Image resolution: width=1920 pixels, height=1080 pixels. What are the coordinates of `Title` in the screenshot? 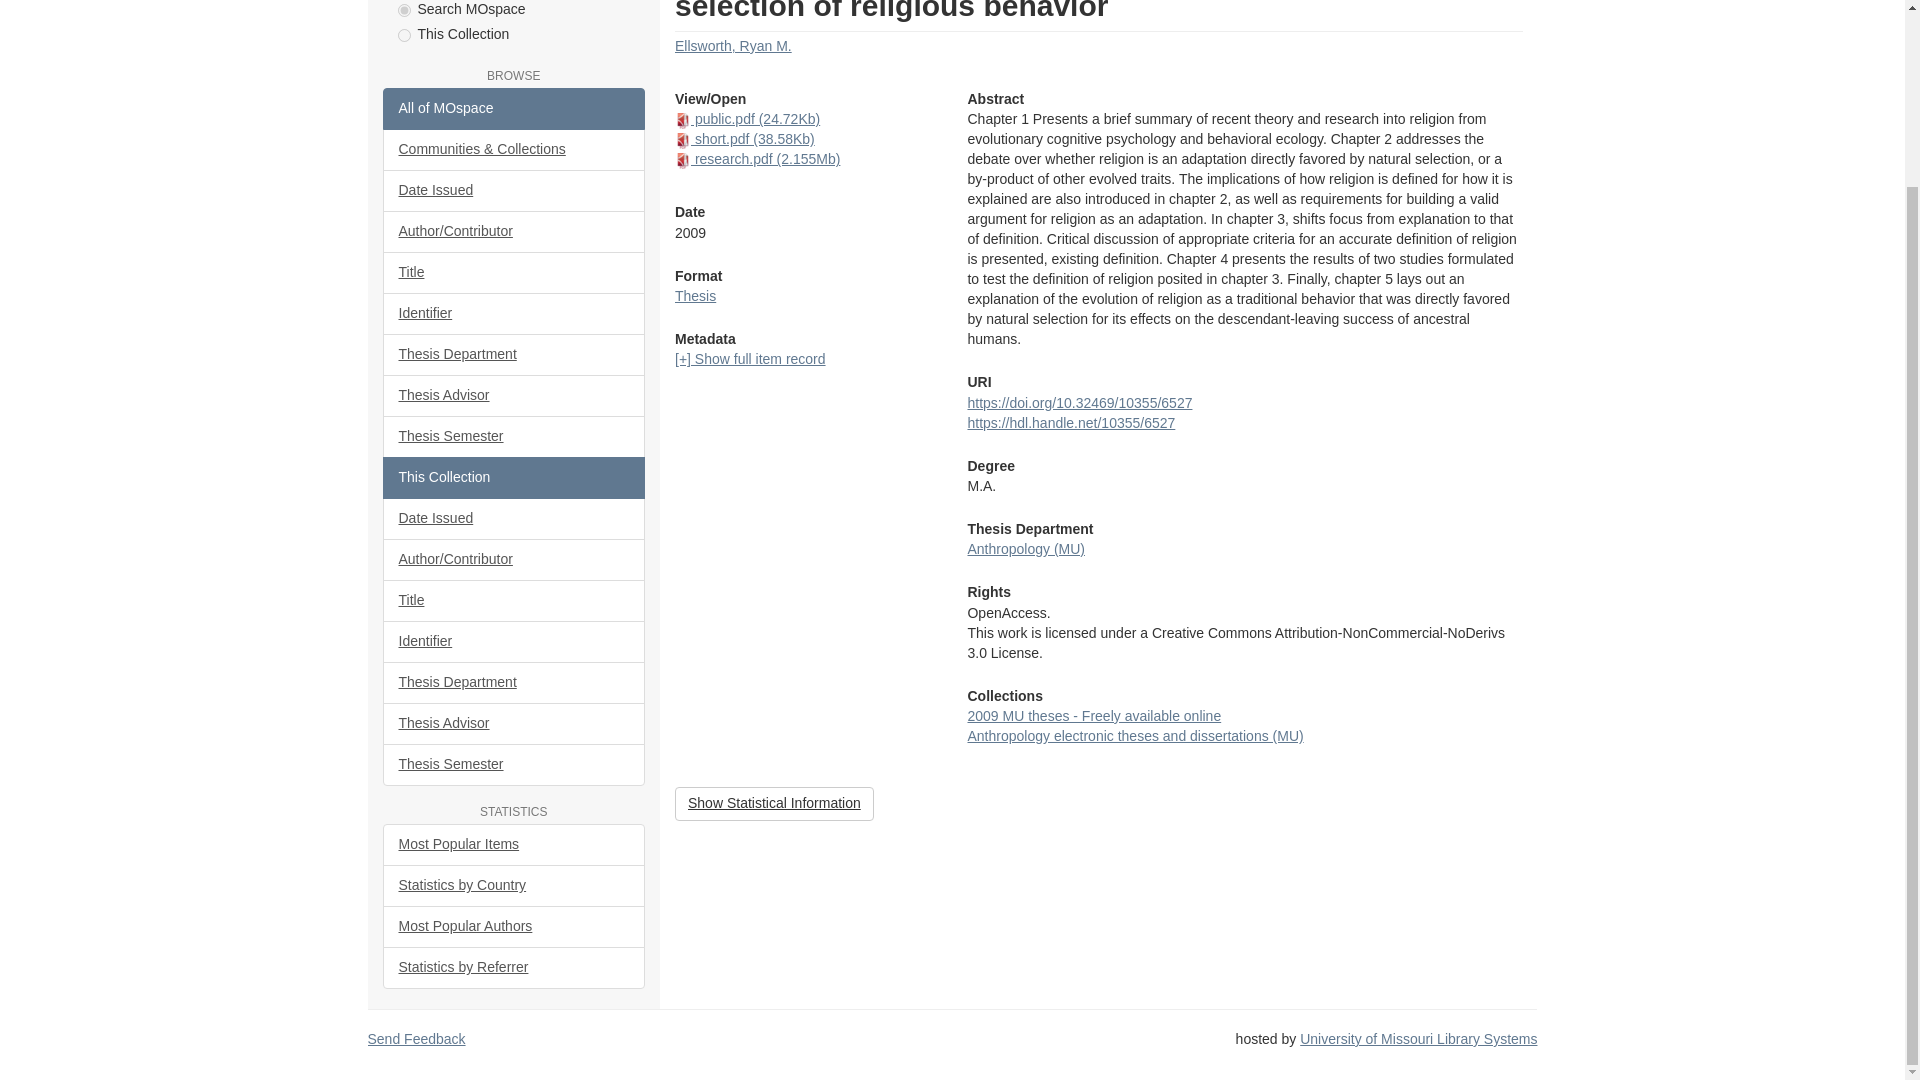 It's located at (514, 272).